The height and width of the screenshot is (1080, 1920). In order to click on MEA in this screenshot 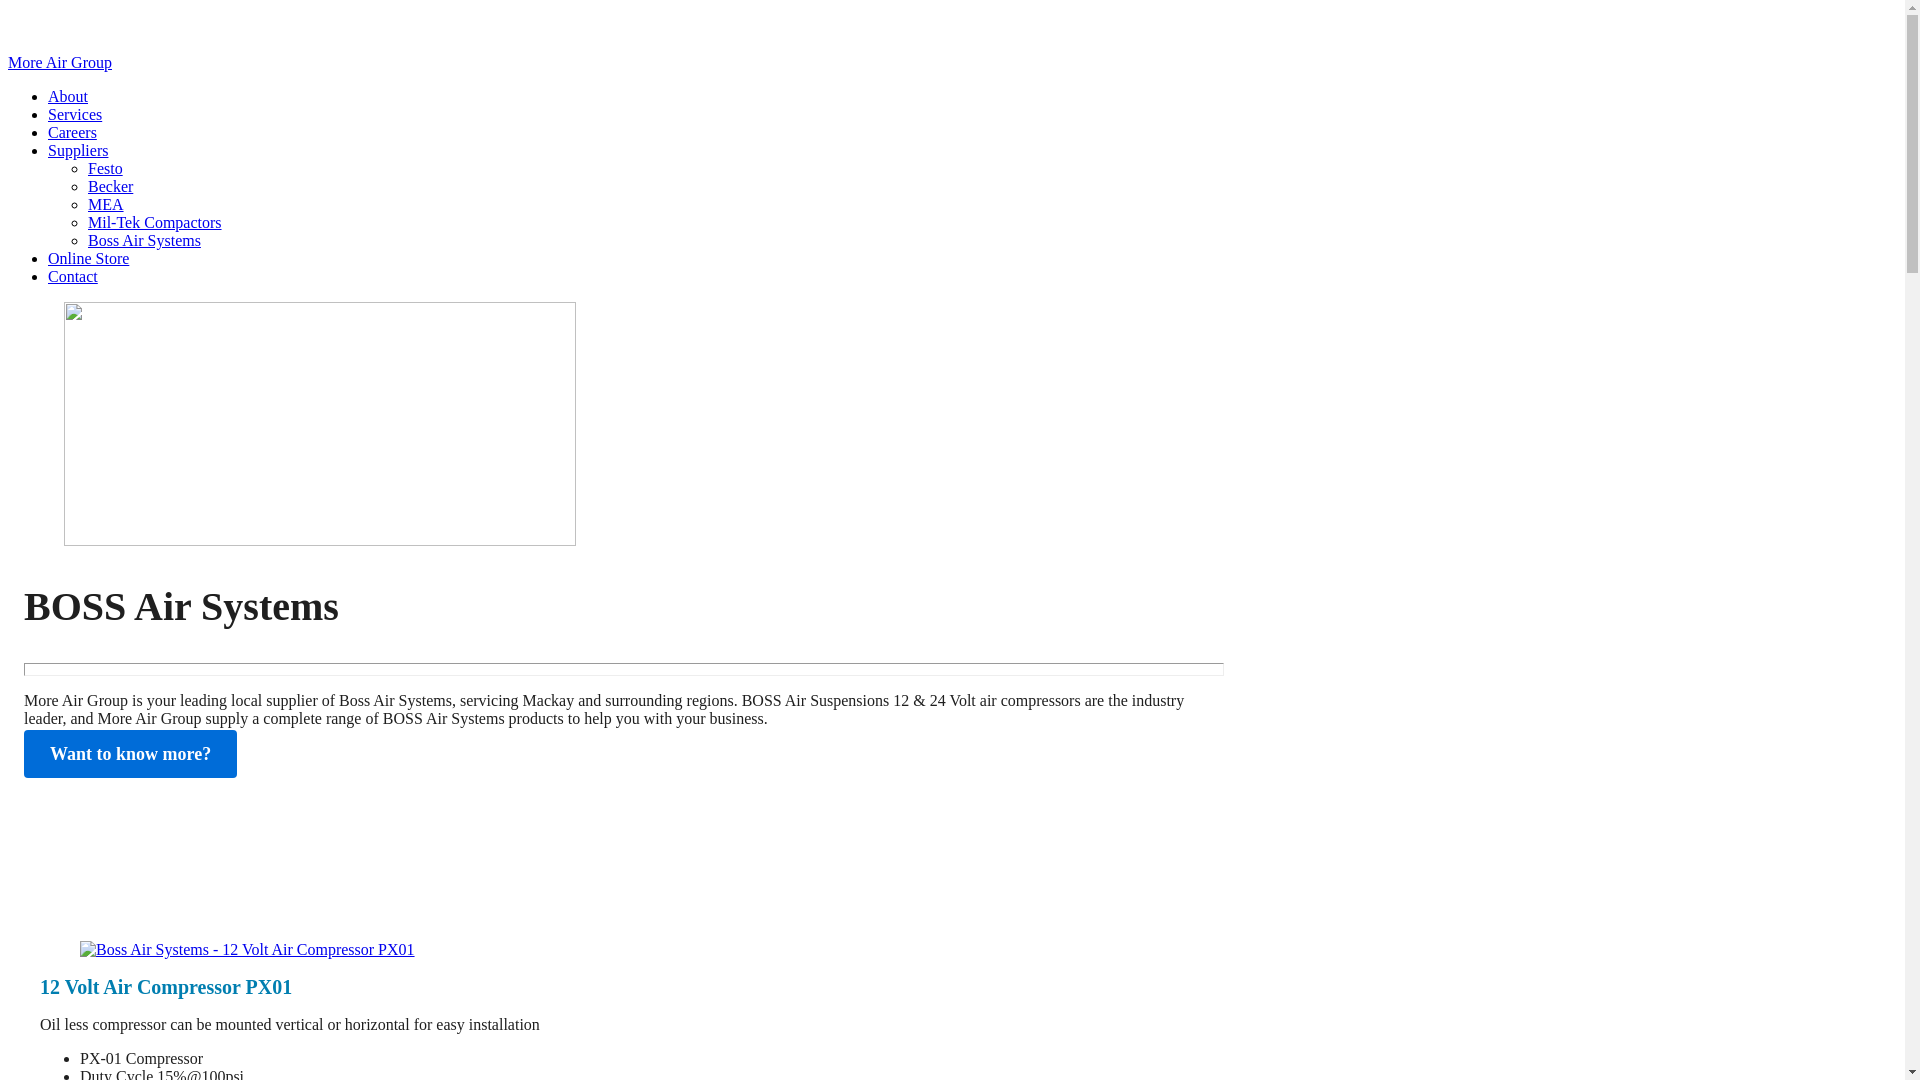, I will do `click(106, 204)`.